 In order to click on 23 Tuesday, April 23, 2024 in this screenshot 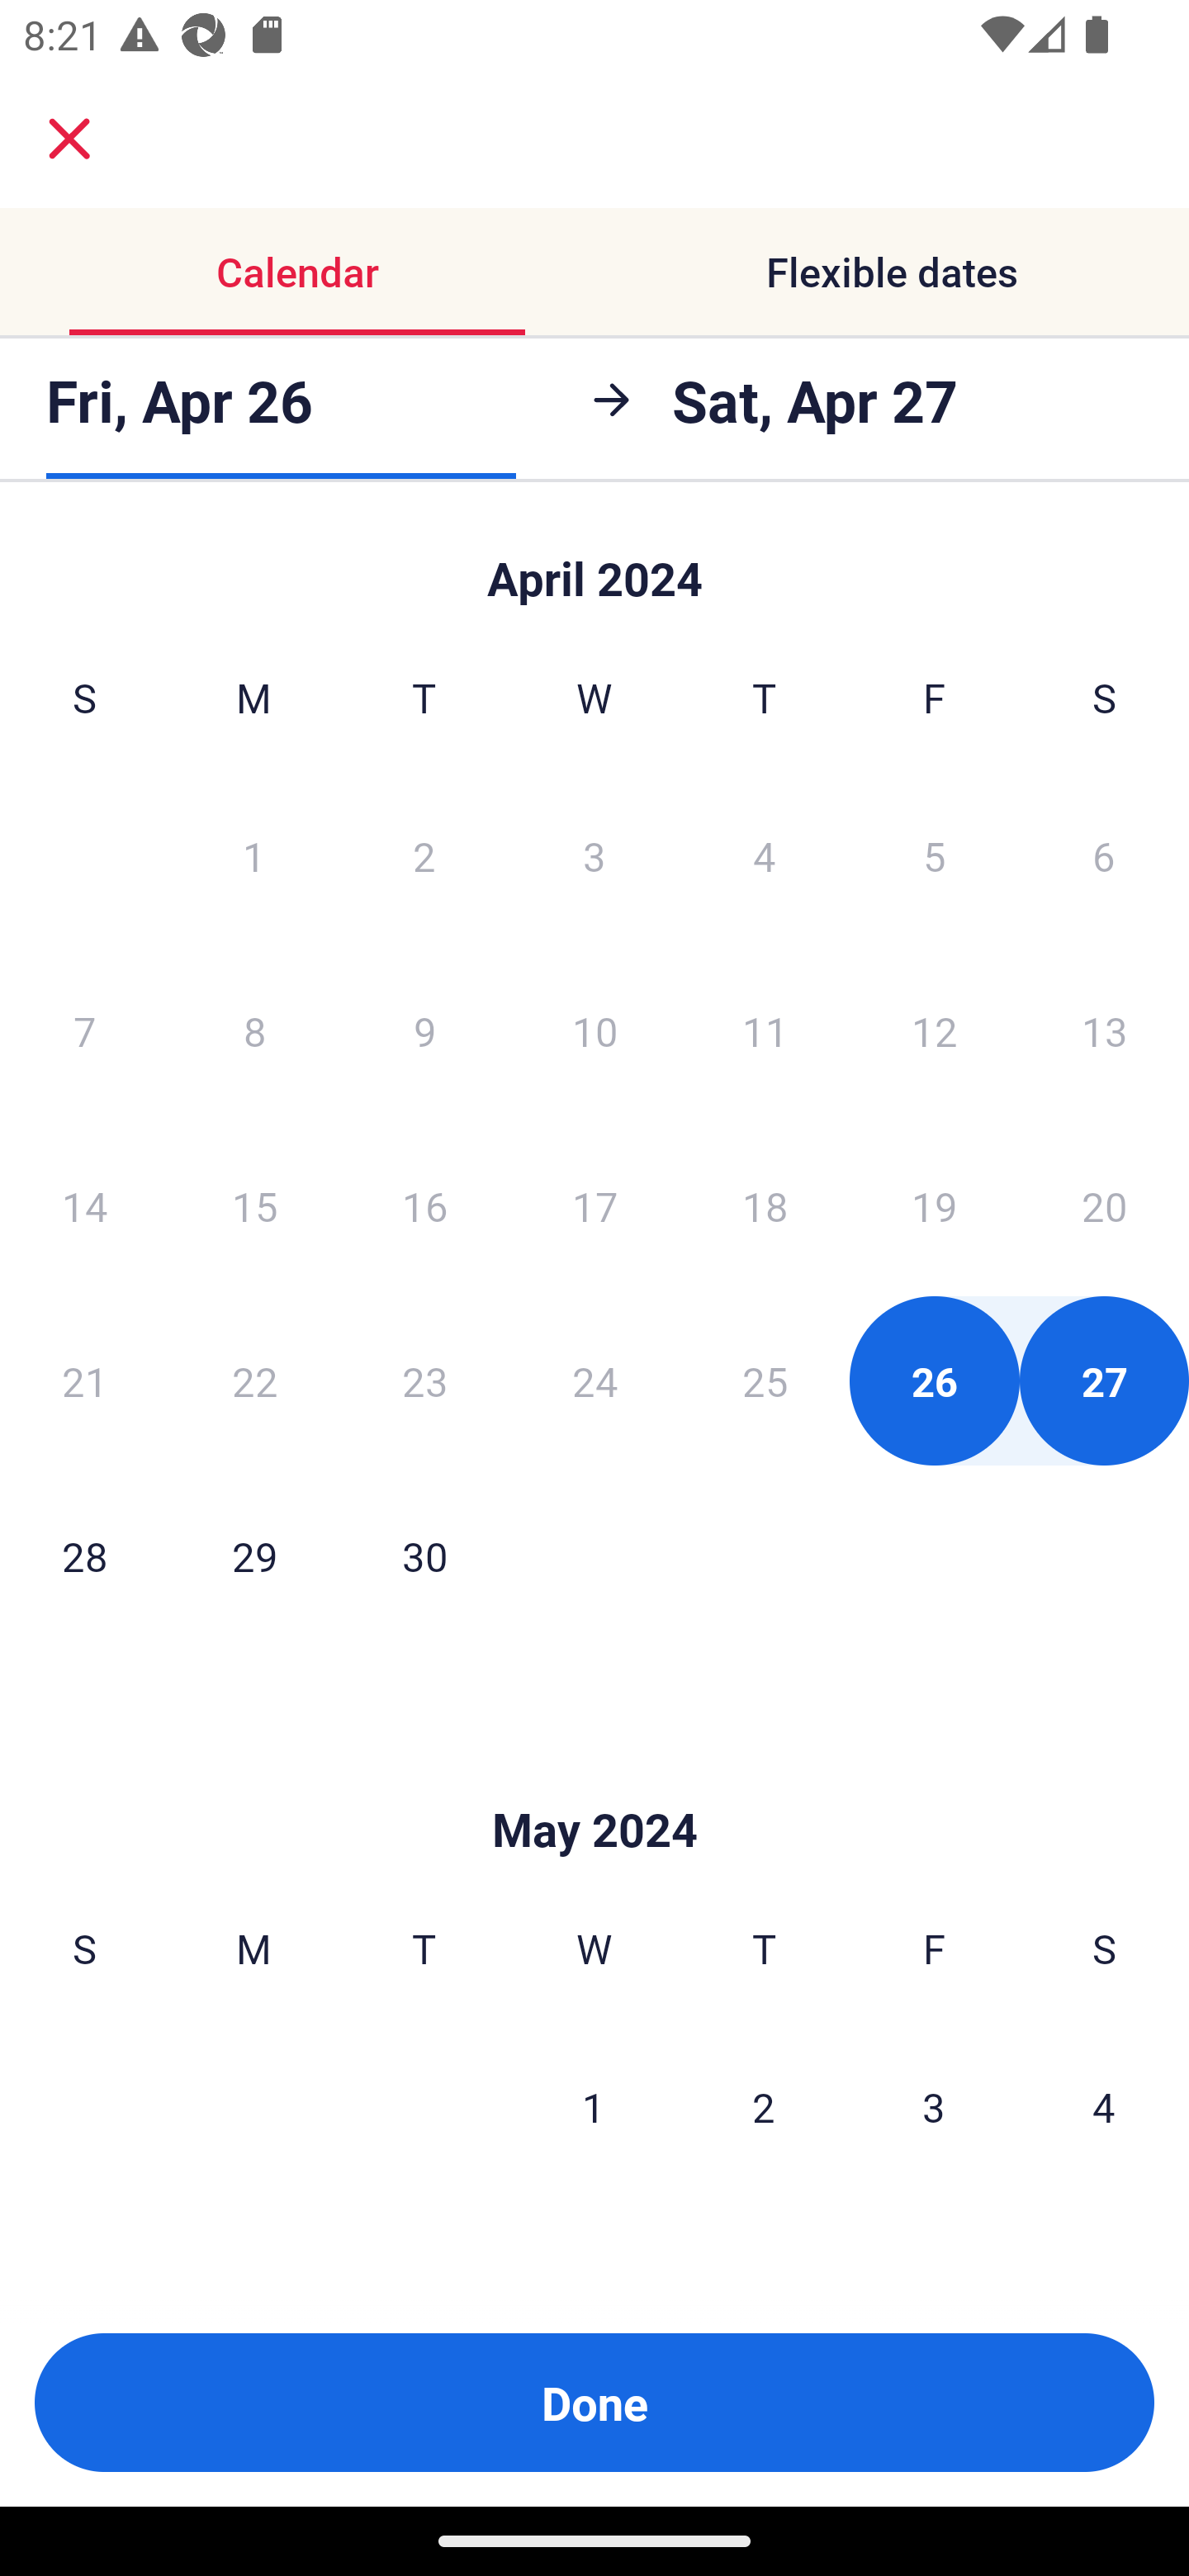, I will do `click(424, 1380)`.